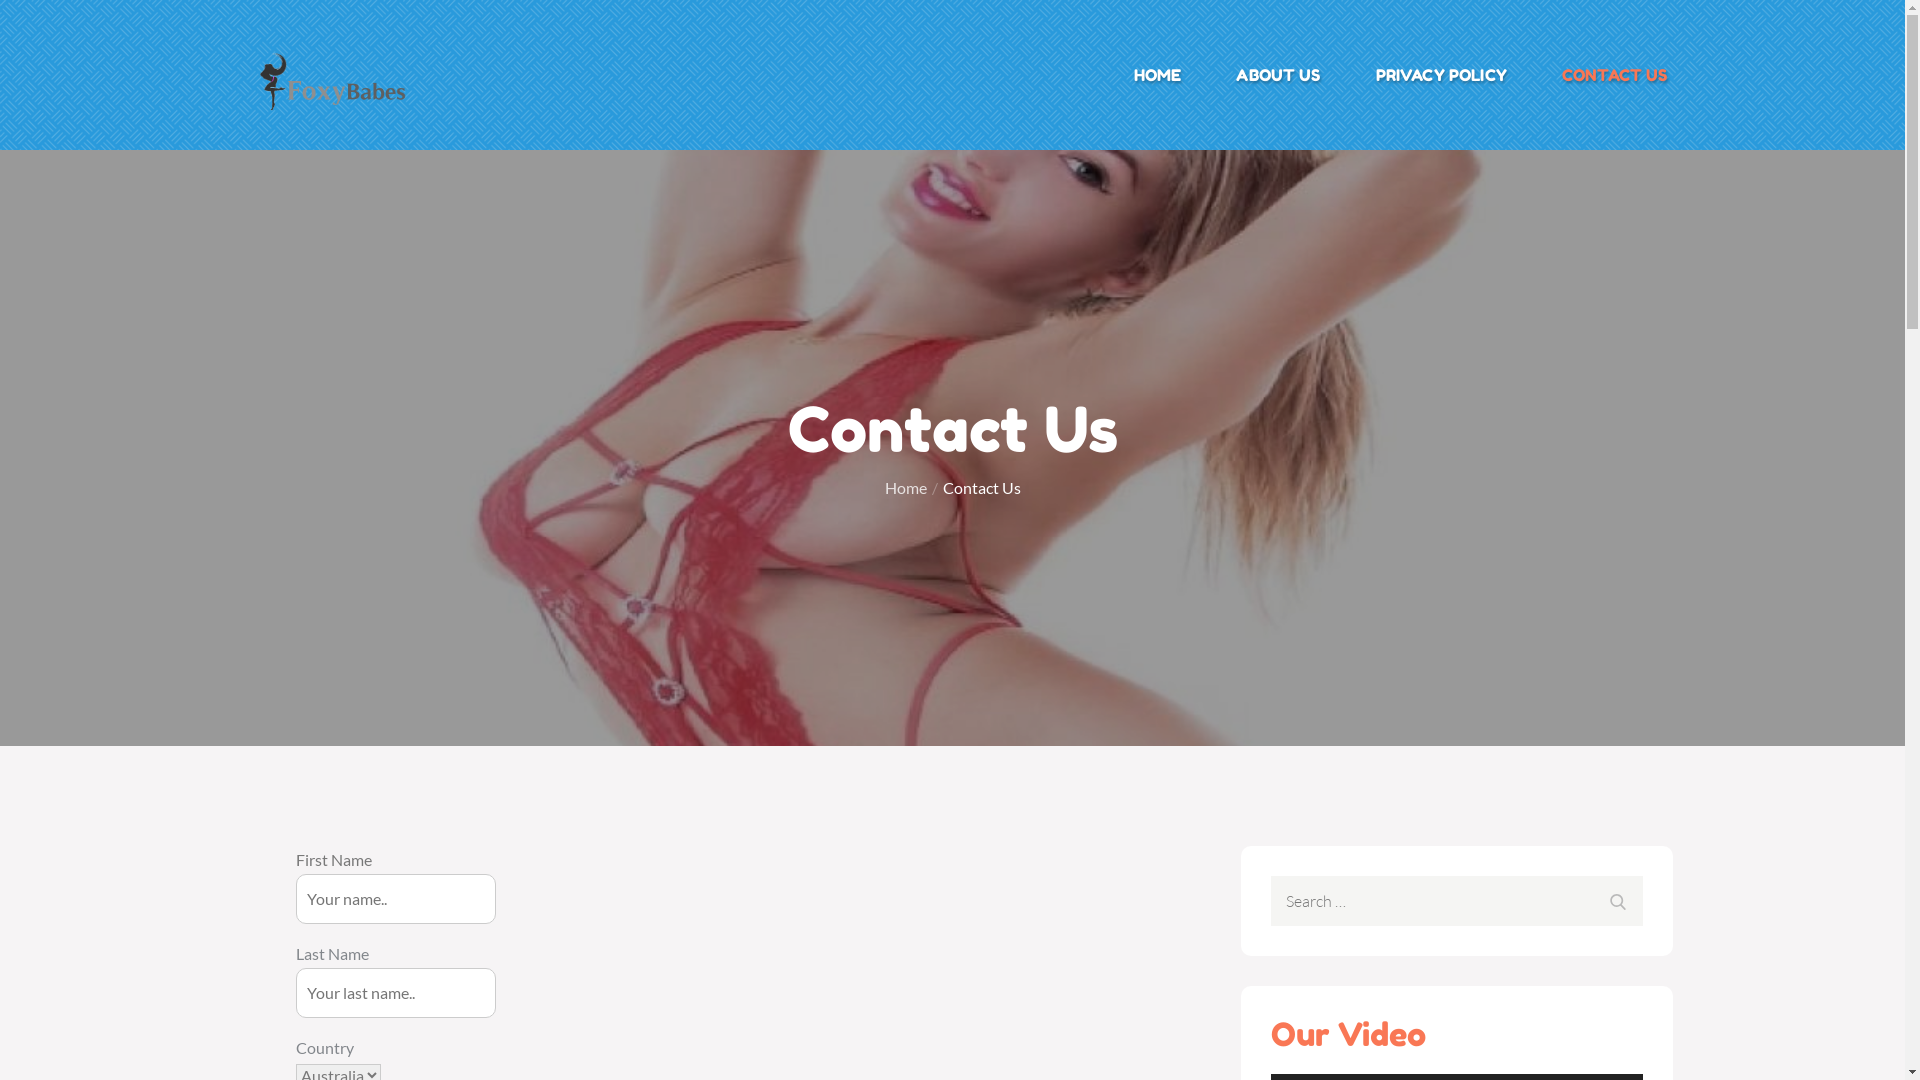  Describe the element at coordinates (905, 488) in the screenshot. I see `Home` at that location.